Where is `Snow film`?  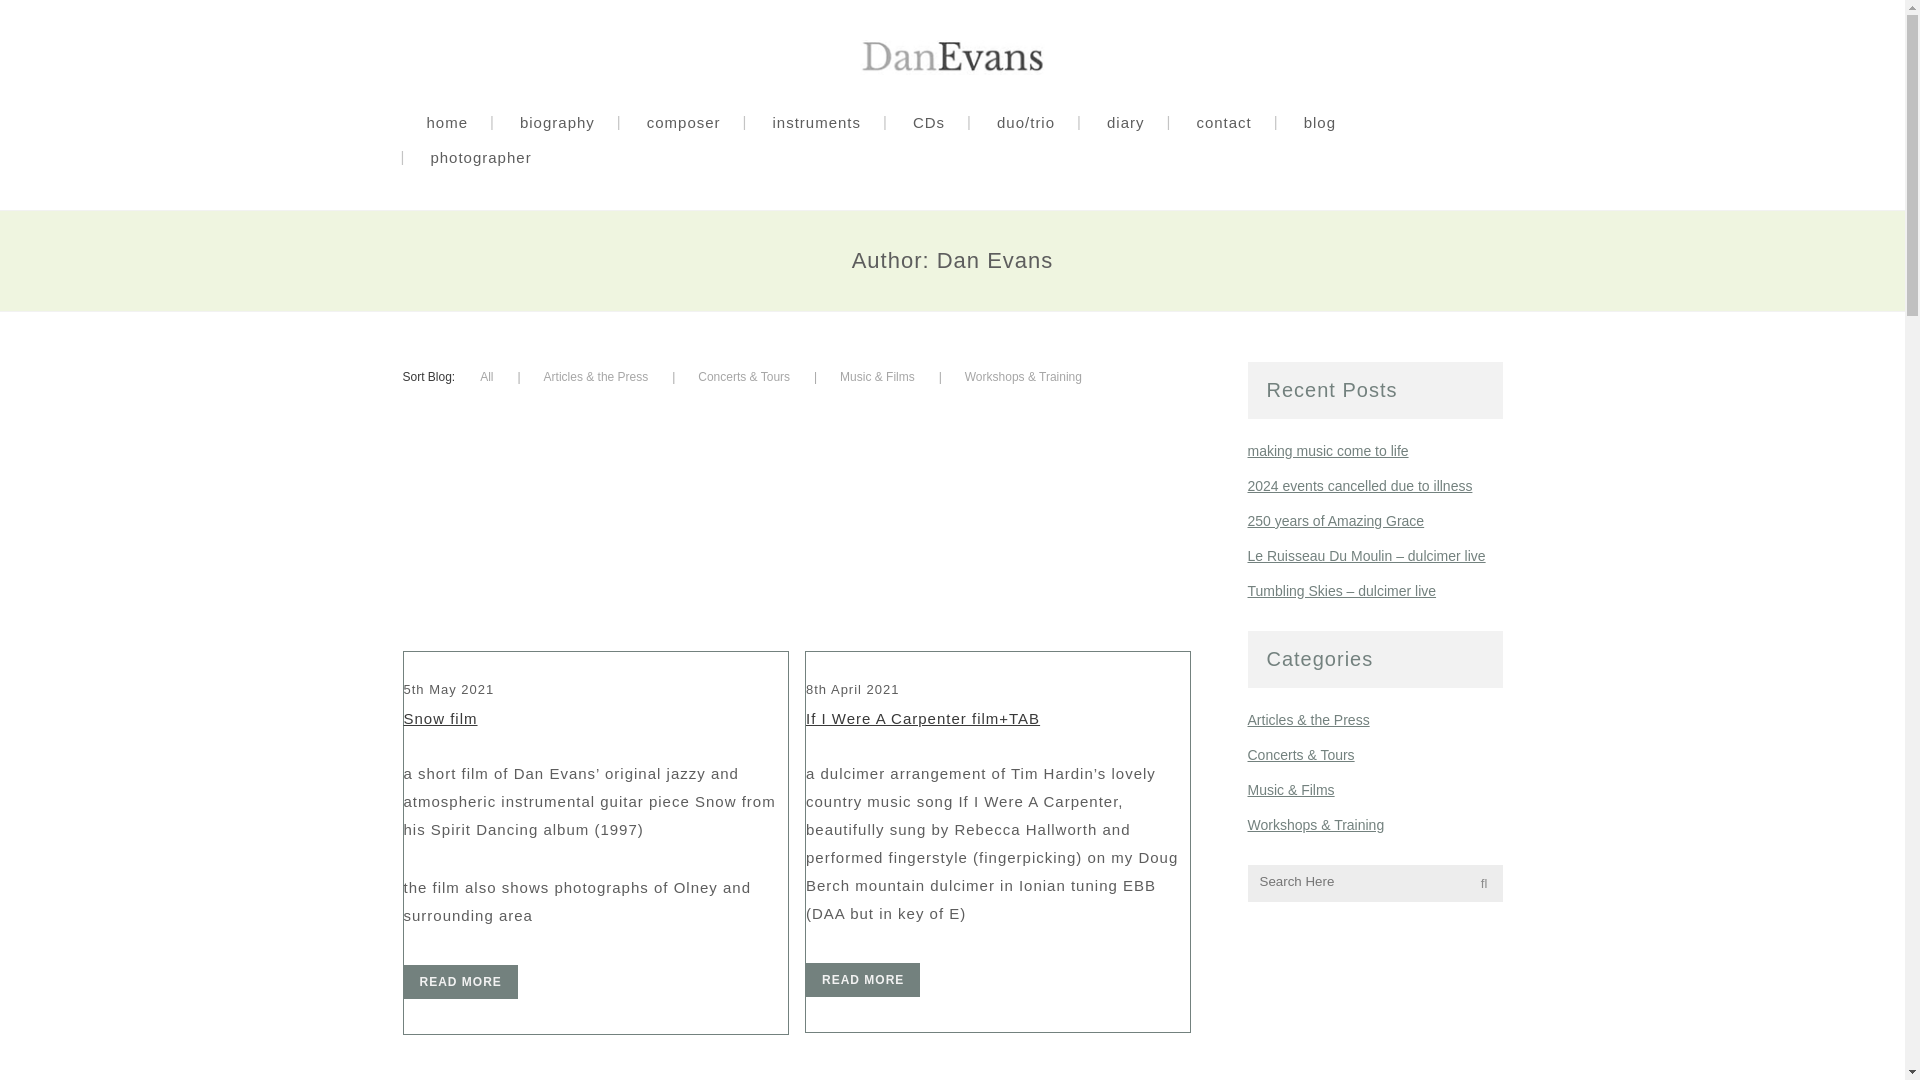 Snow film is located at coordinates (440, 718).